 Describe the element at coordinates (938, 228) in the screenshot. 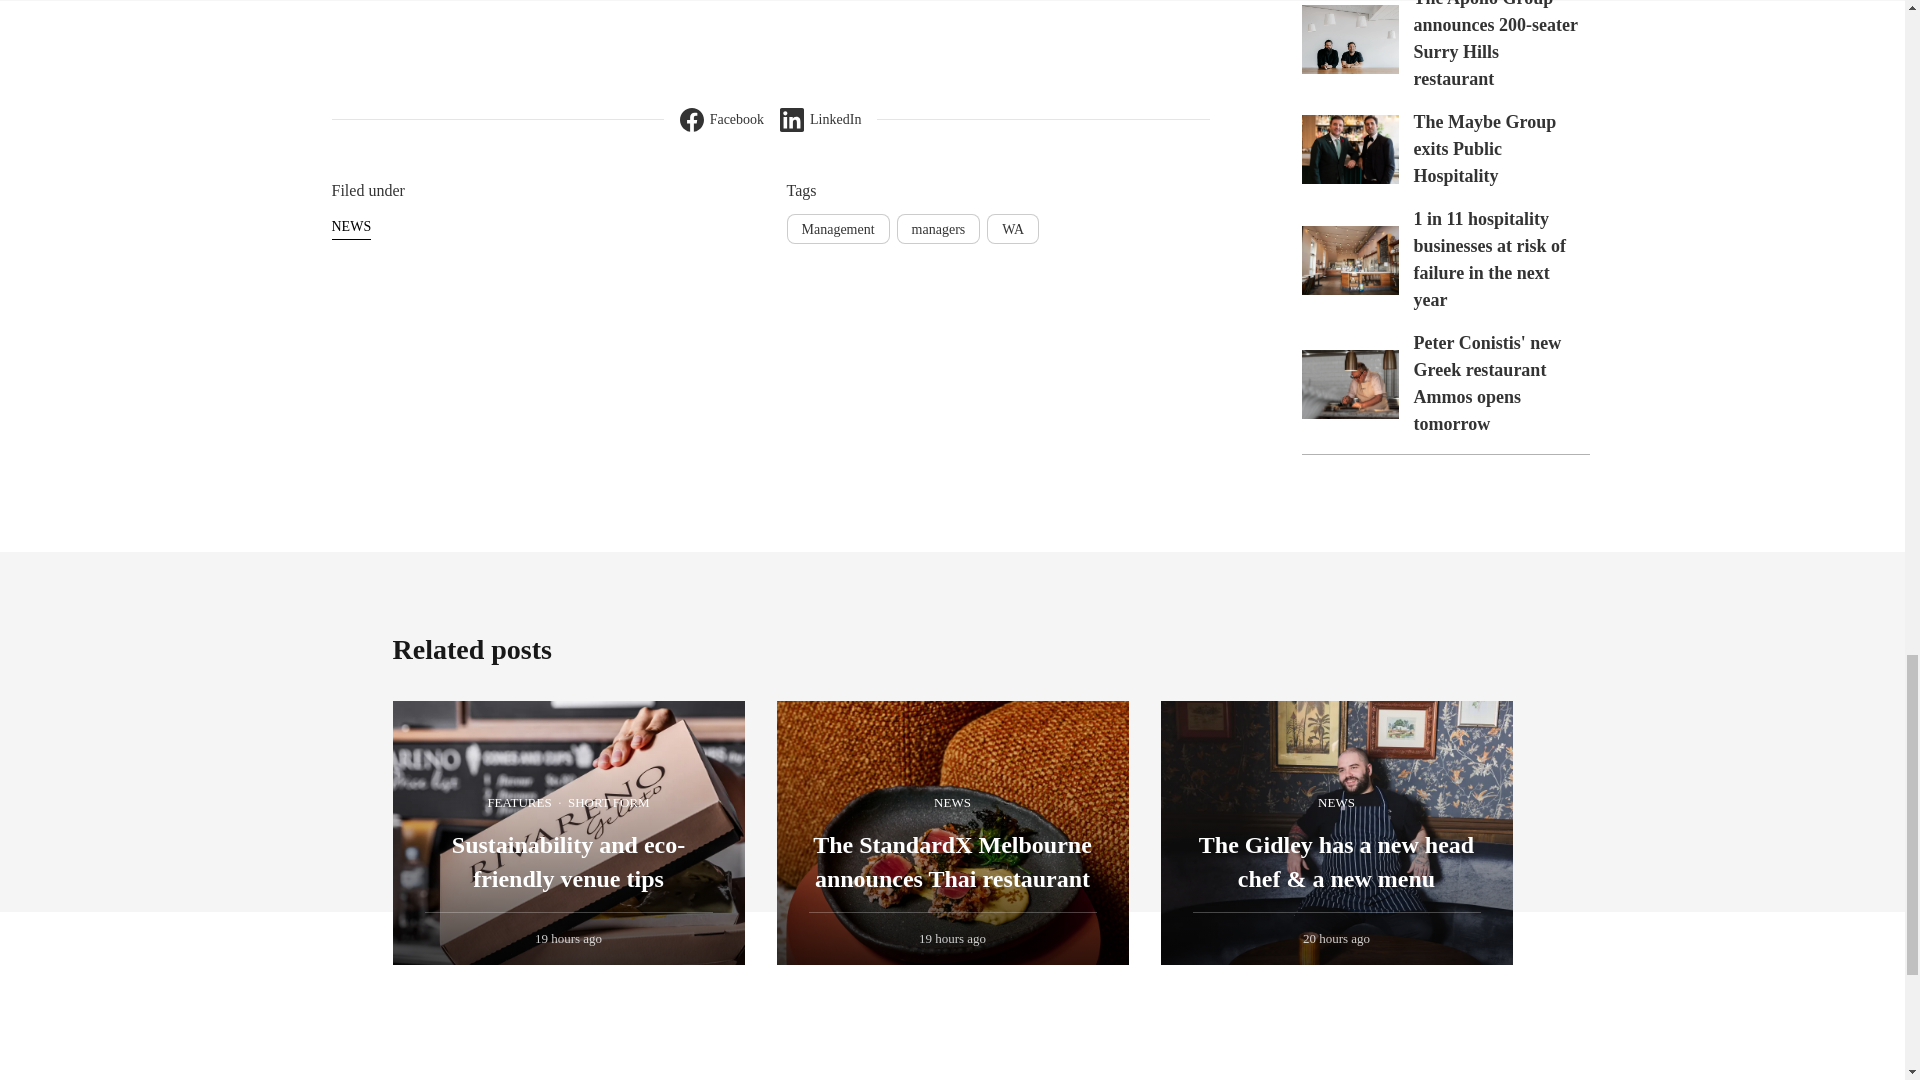

I see `managers` at that location.